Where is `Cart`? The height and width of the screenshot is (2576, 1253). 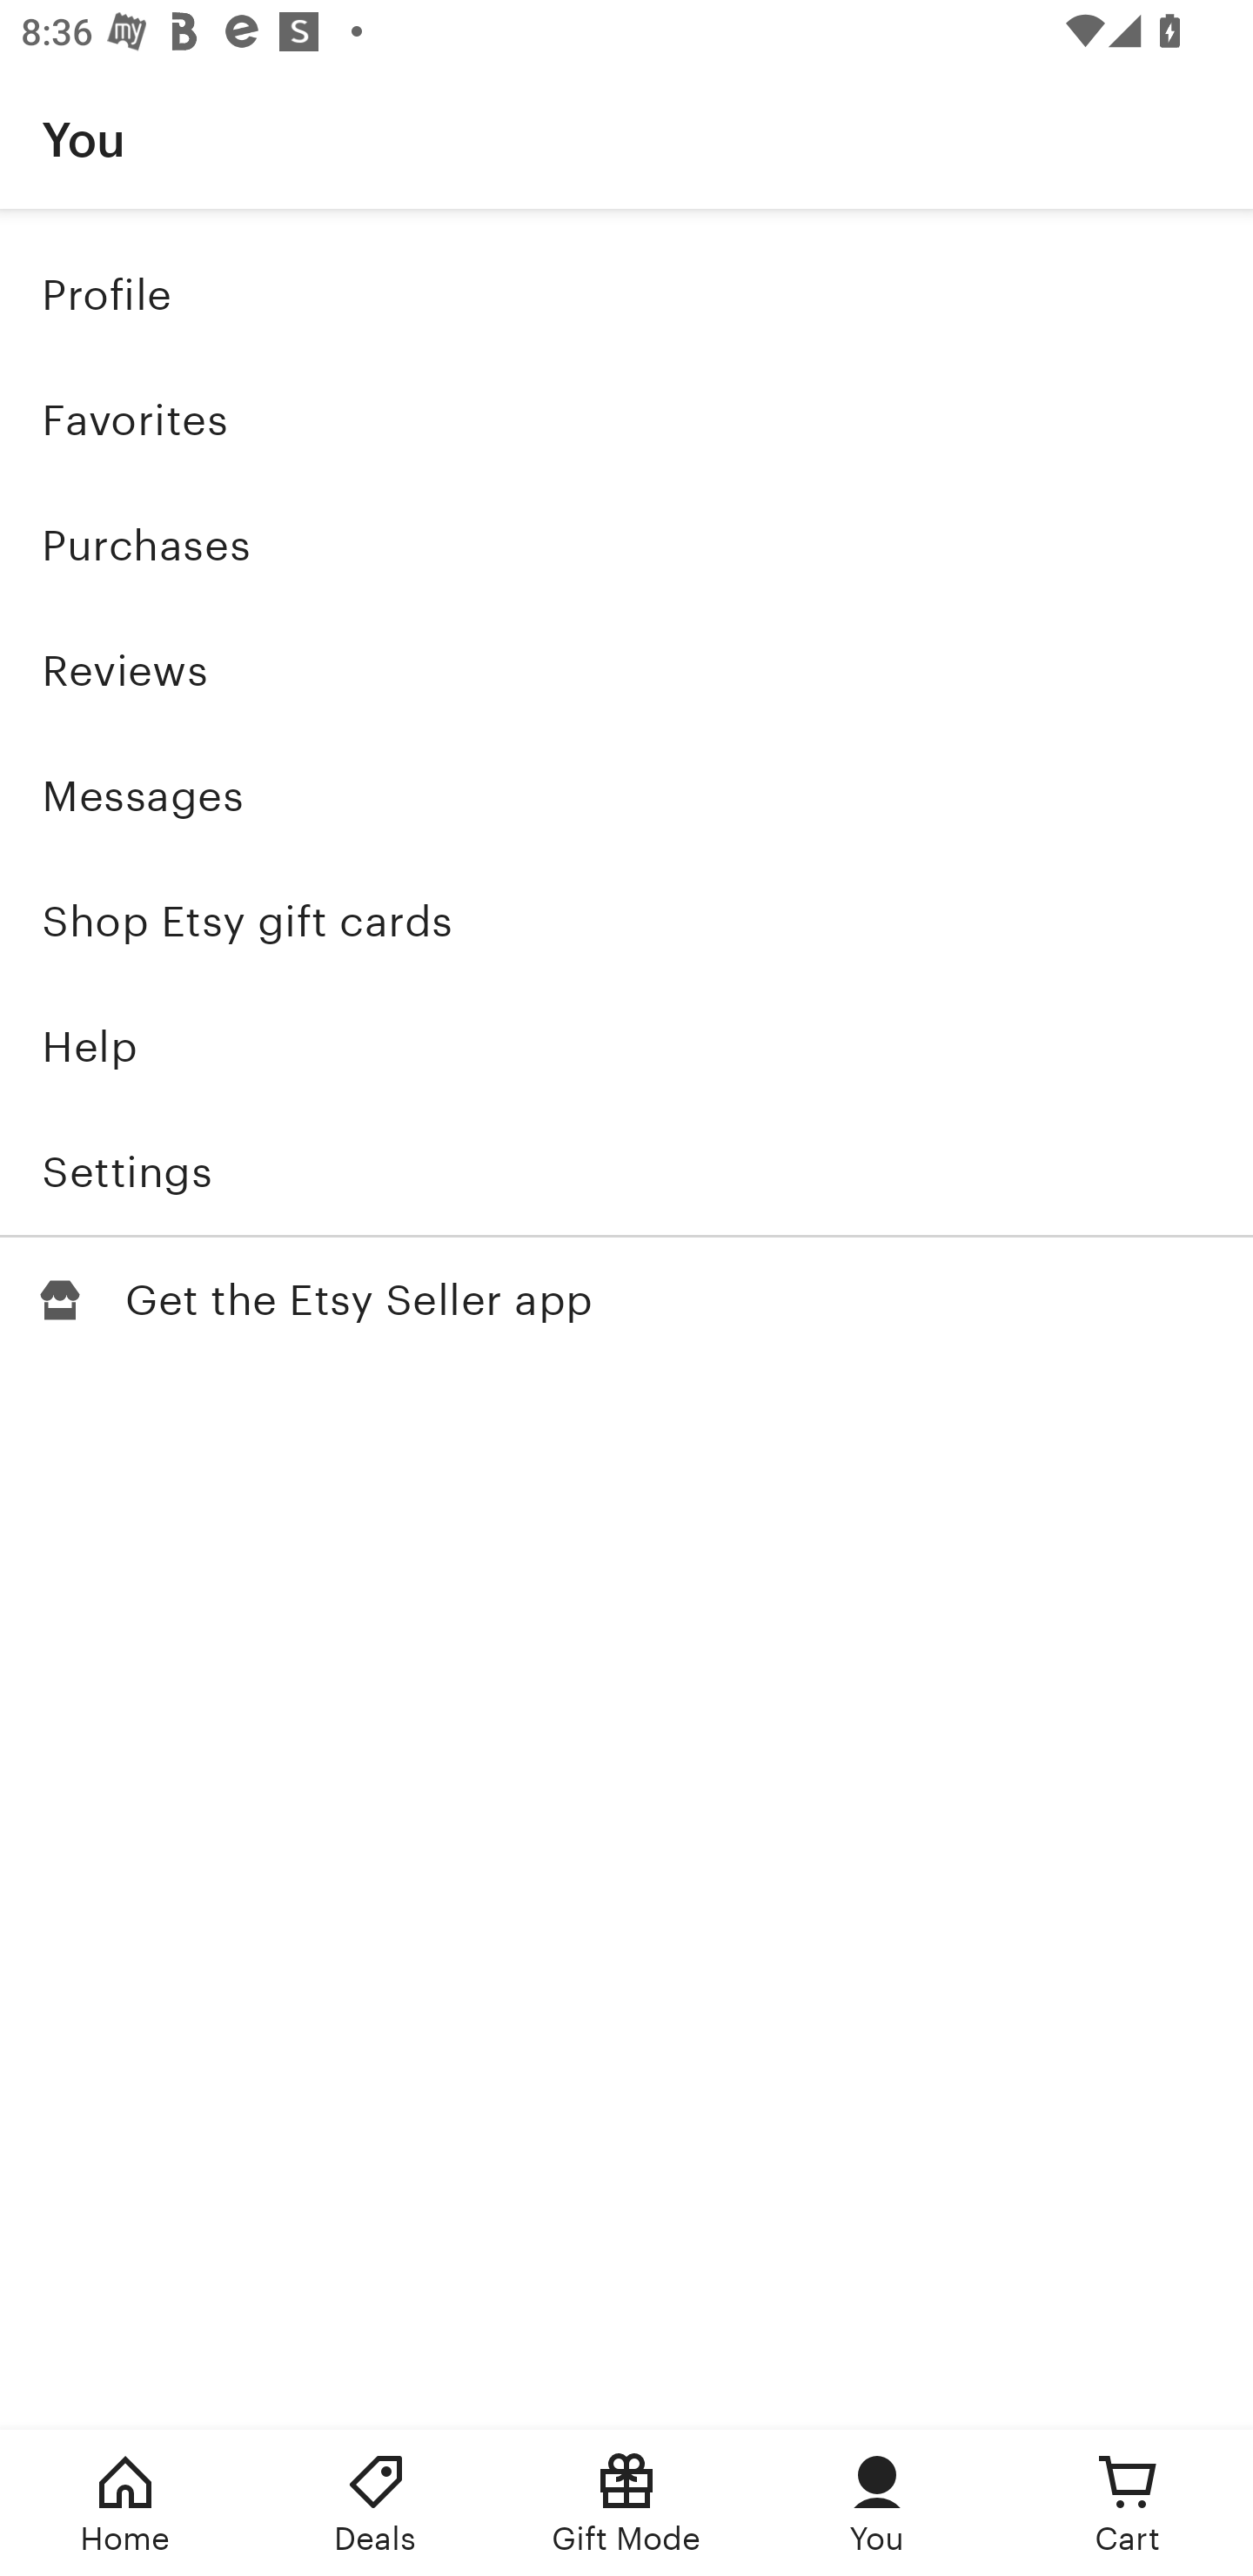 Cart is located at coordinates (1128, 2503).